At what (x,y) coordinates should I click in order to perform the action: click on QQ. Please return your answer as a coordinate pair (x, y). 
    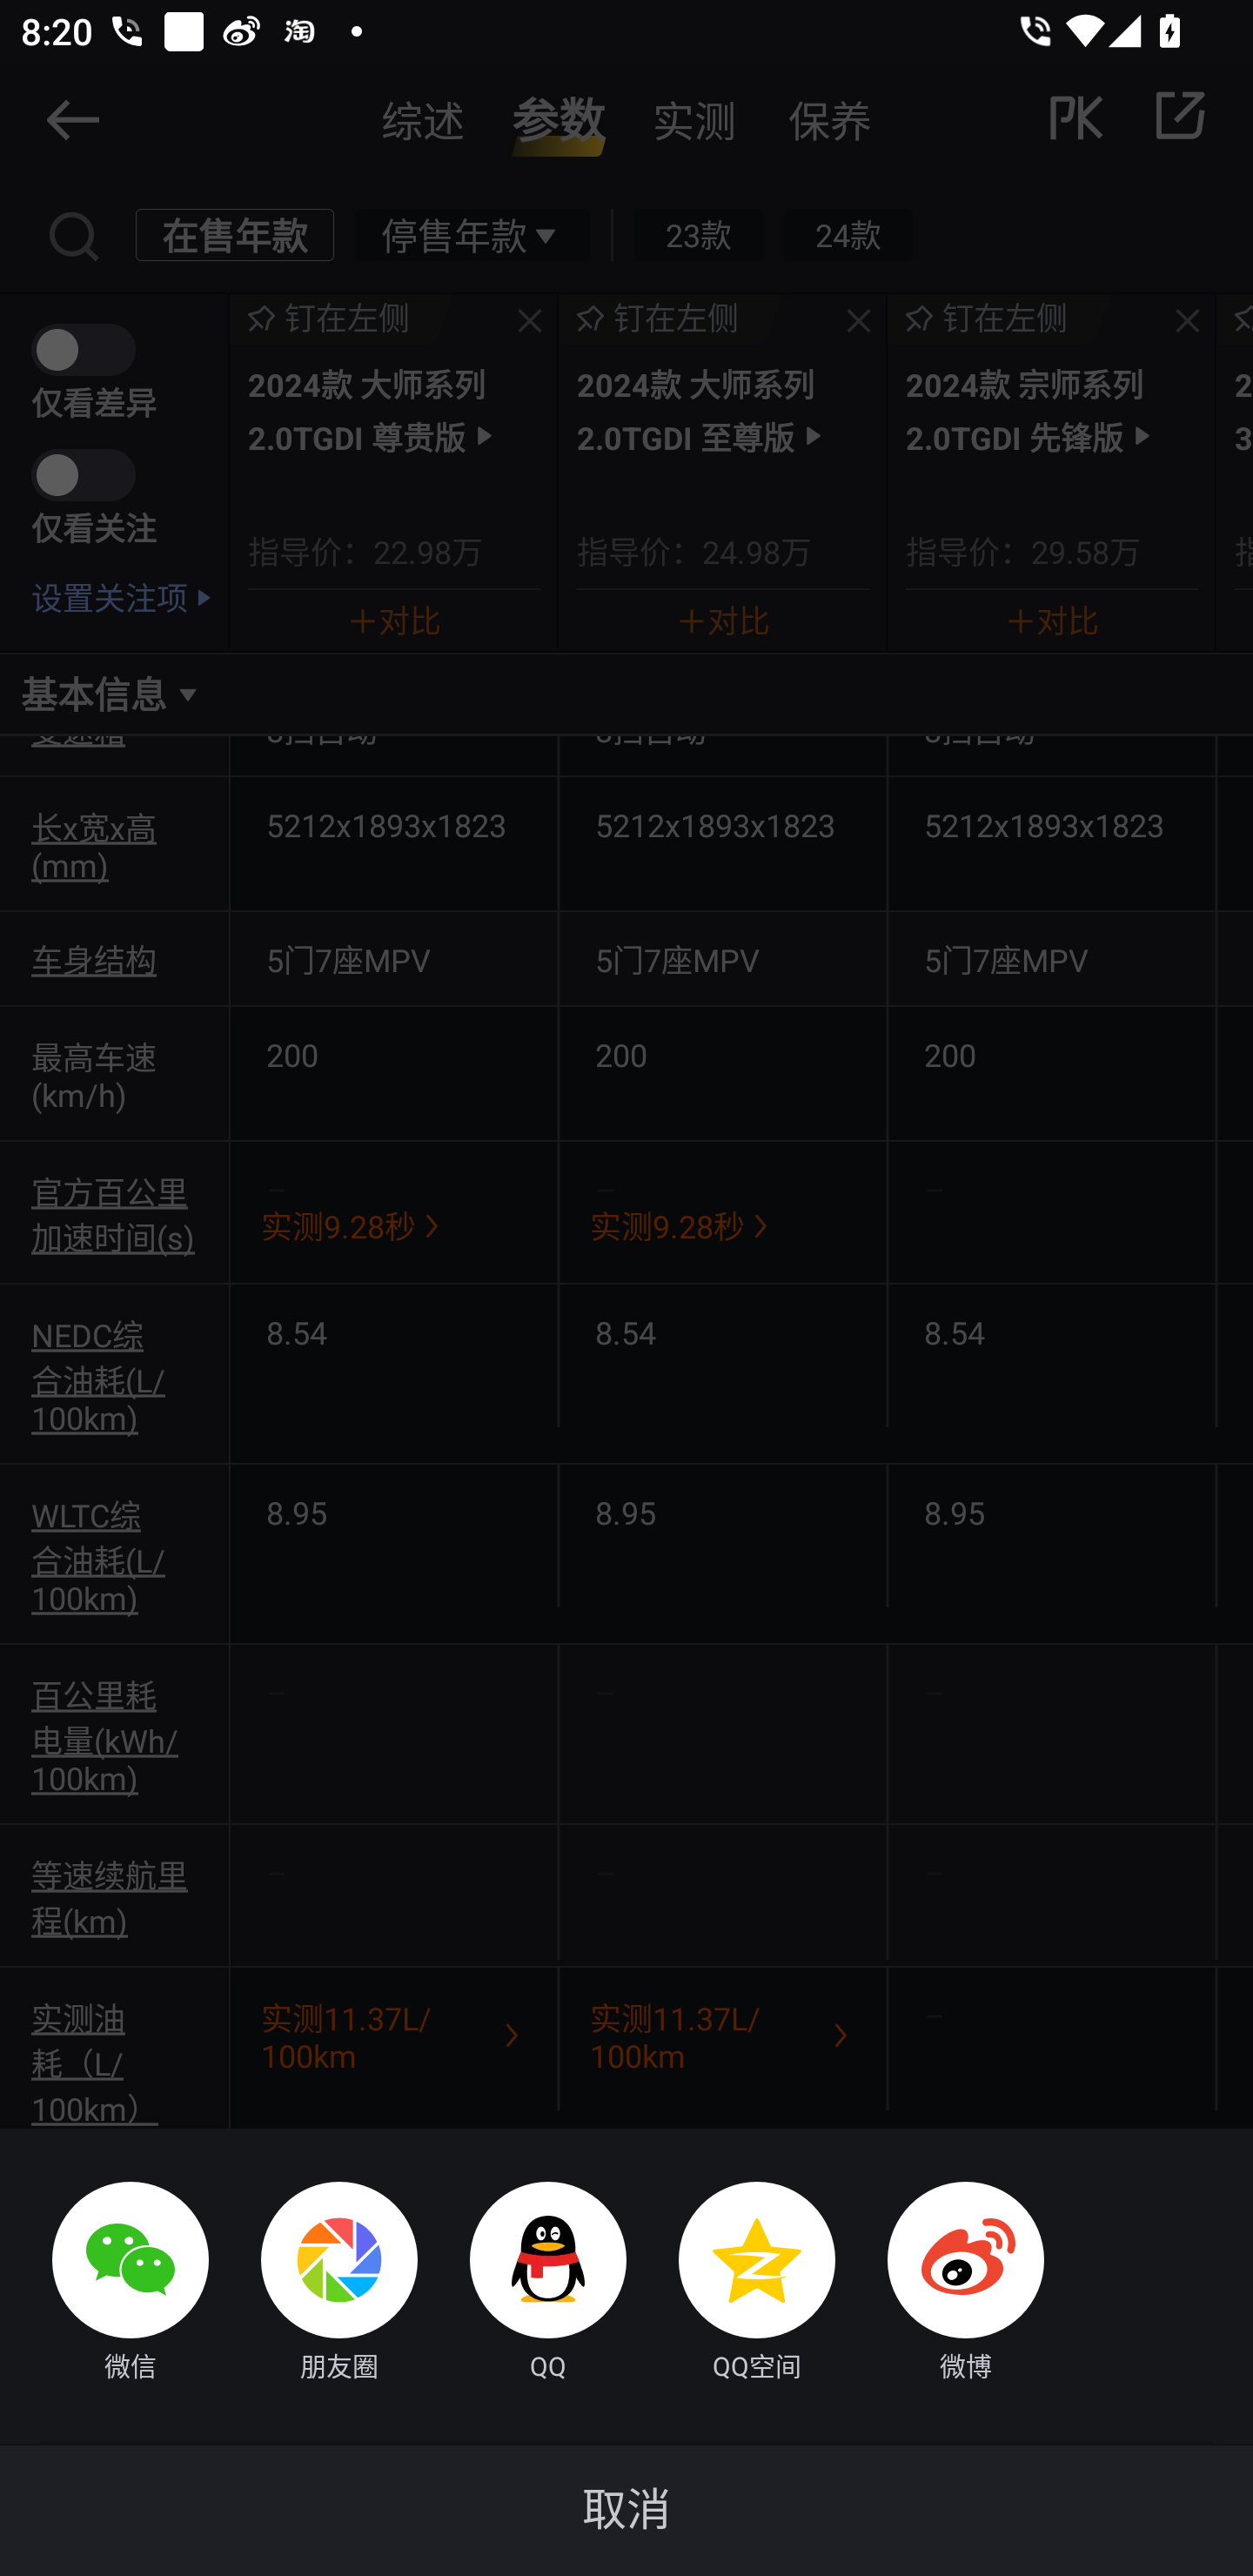
    Looking at the image, I should click on (522, 2284).